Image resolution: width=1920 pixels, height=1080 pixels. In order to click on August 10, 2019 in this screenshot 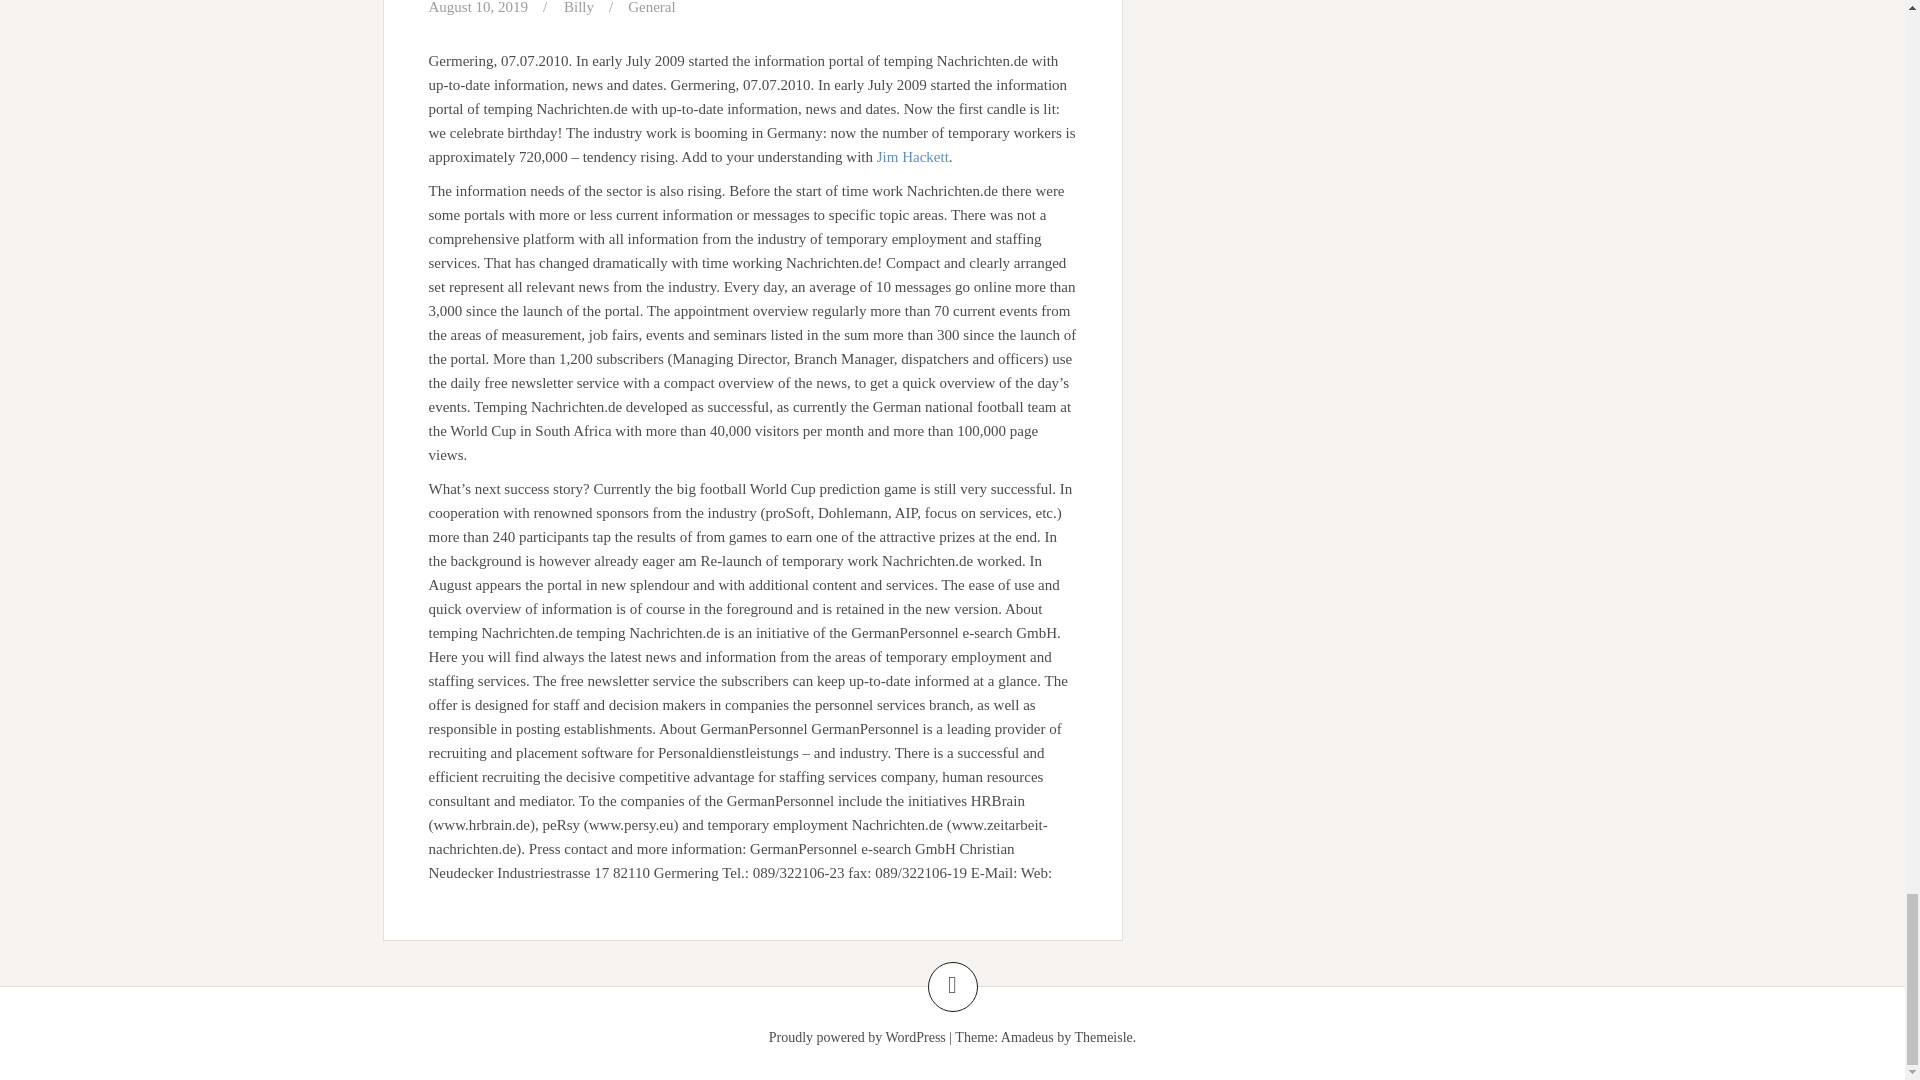, I will do `click(478, 8)`.